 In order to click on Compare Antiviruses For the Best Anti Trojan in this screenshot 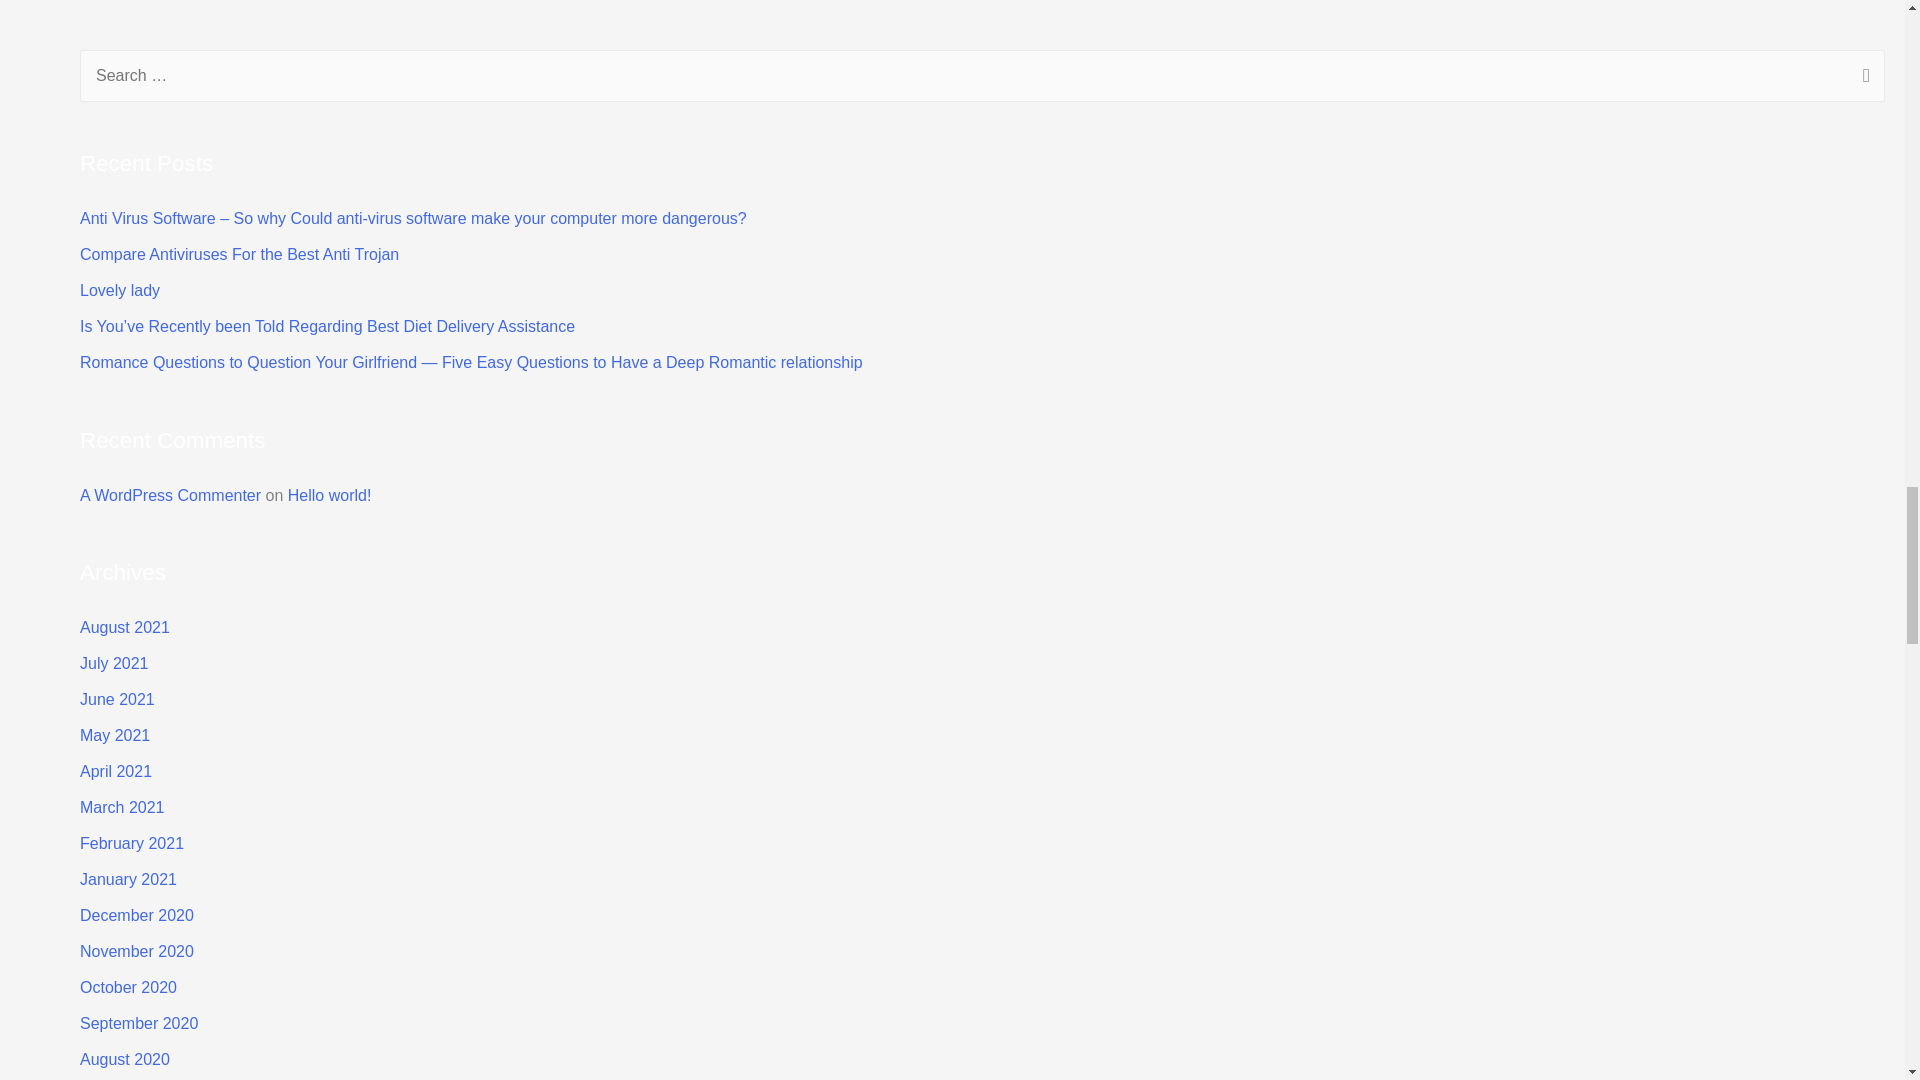, I will do `click(240, 254)`.